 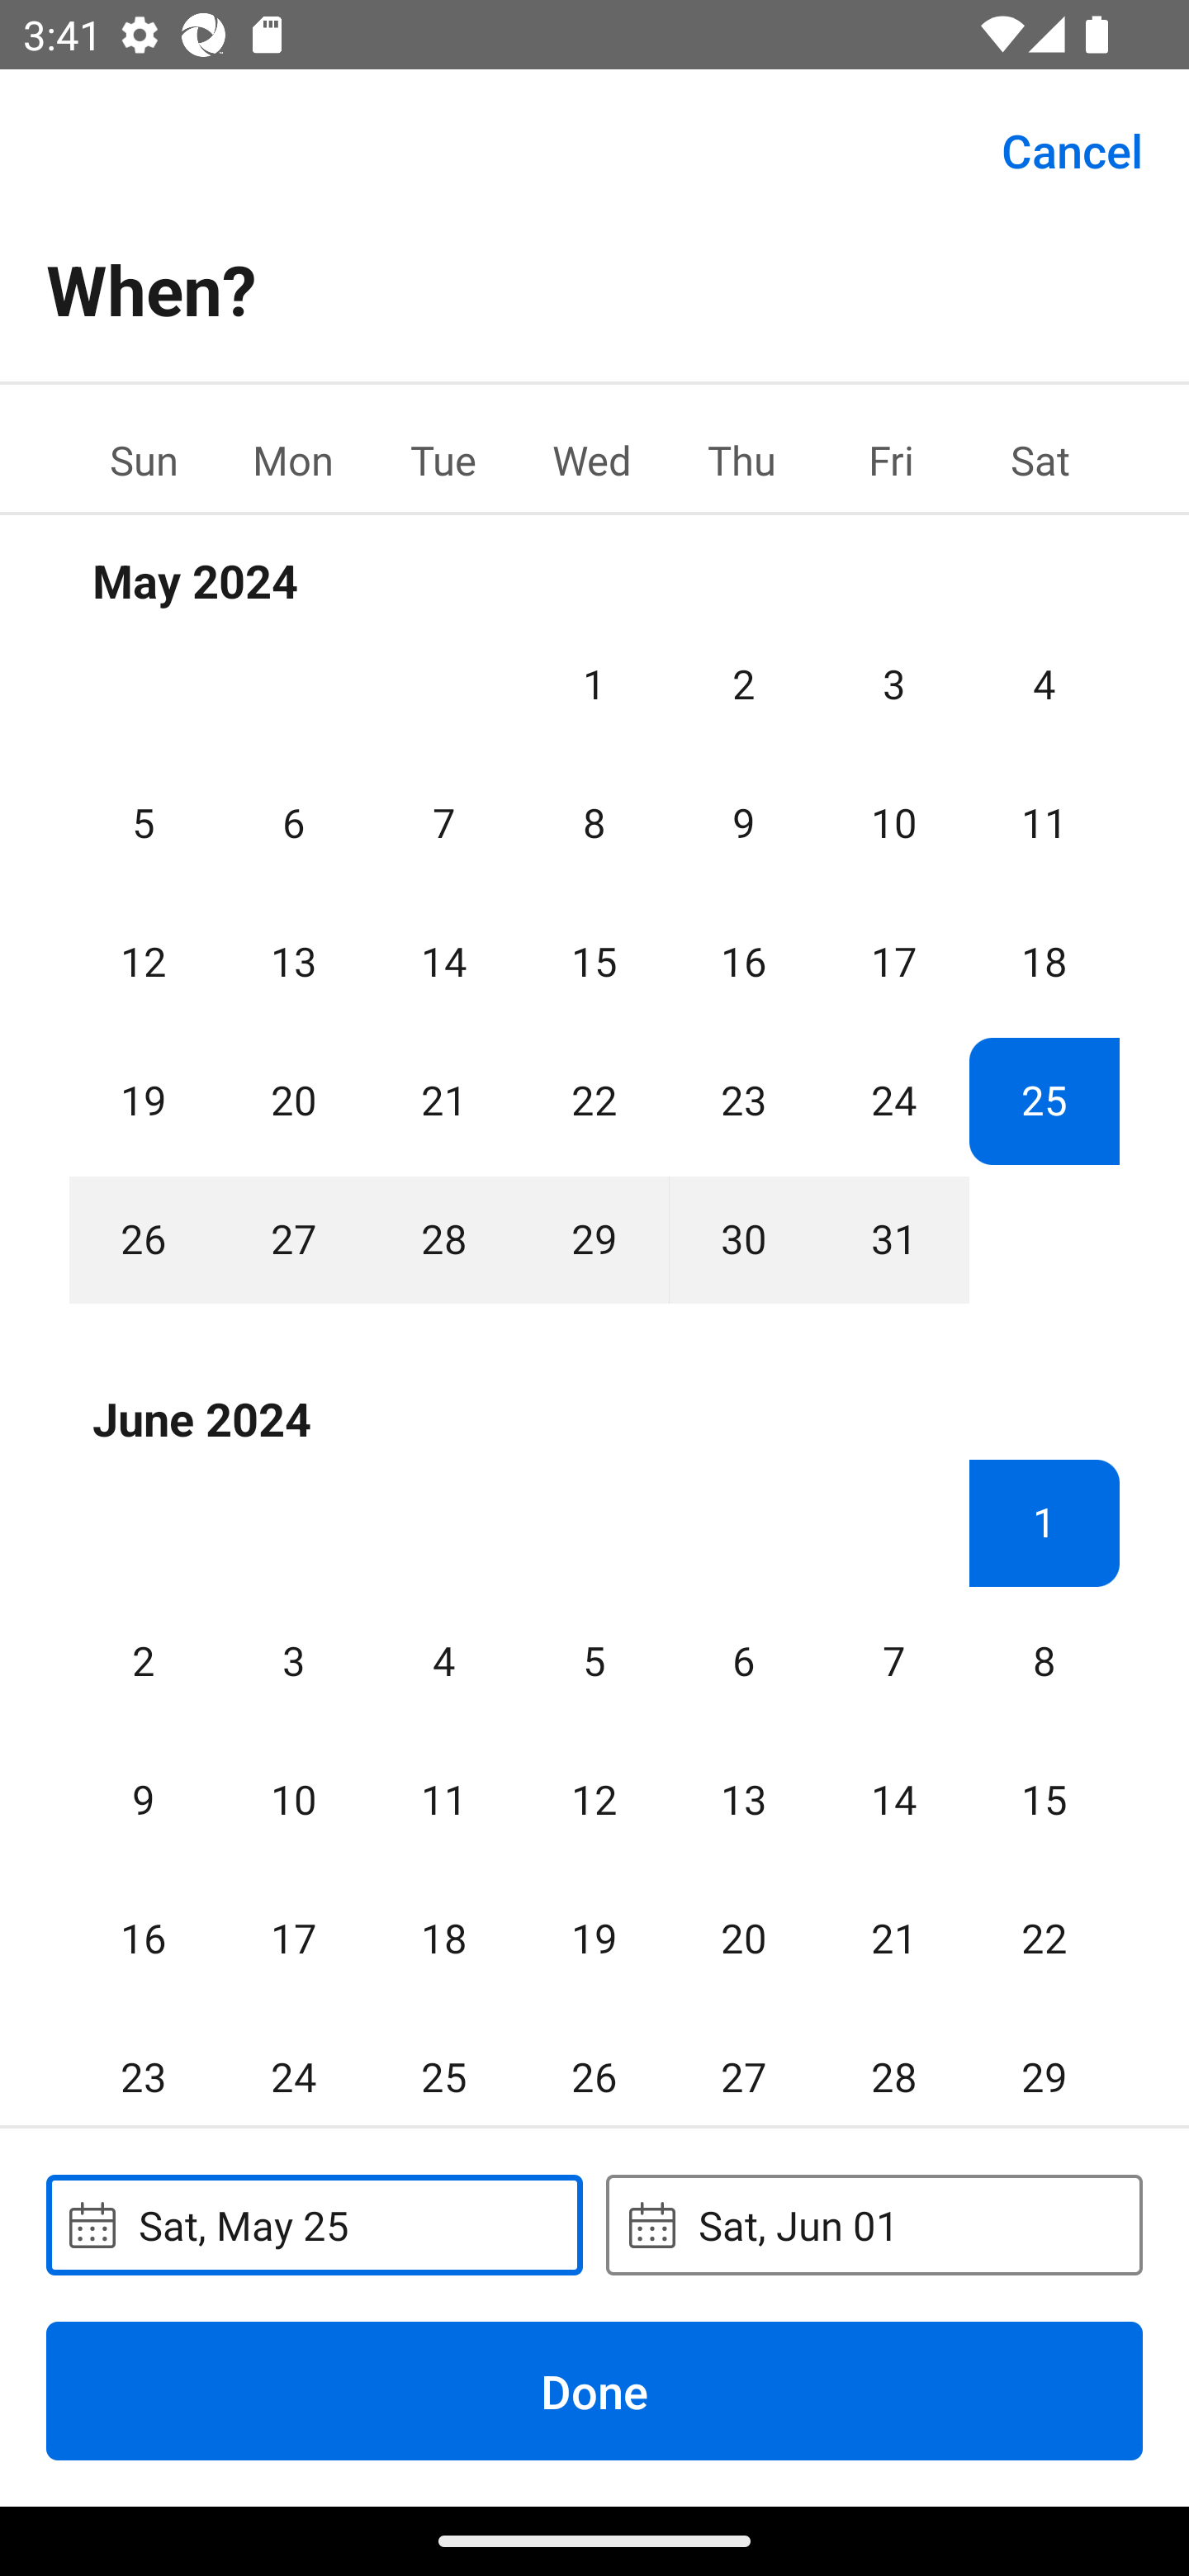 I want to click on Cancel, so click(x=1072, y=149).